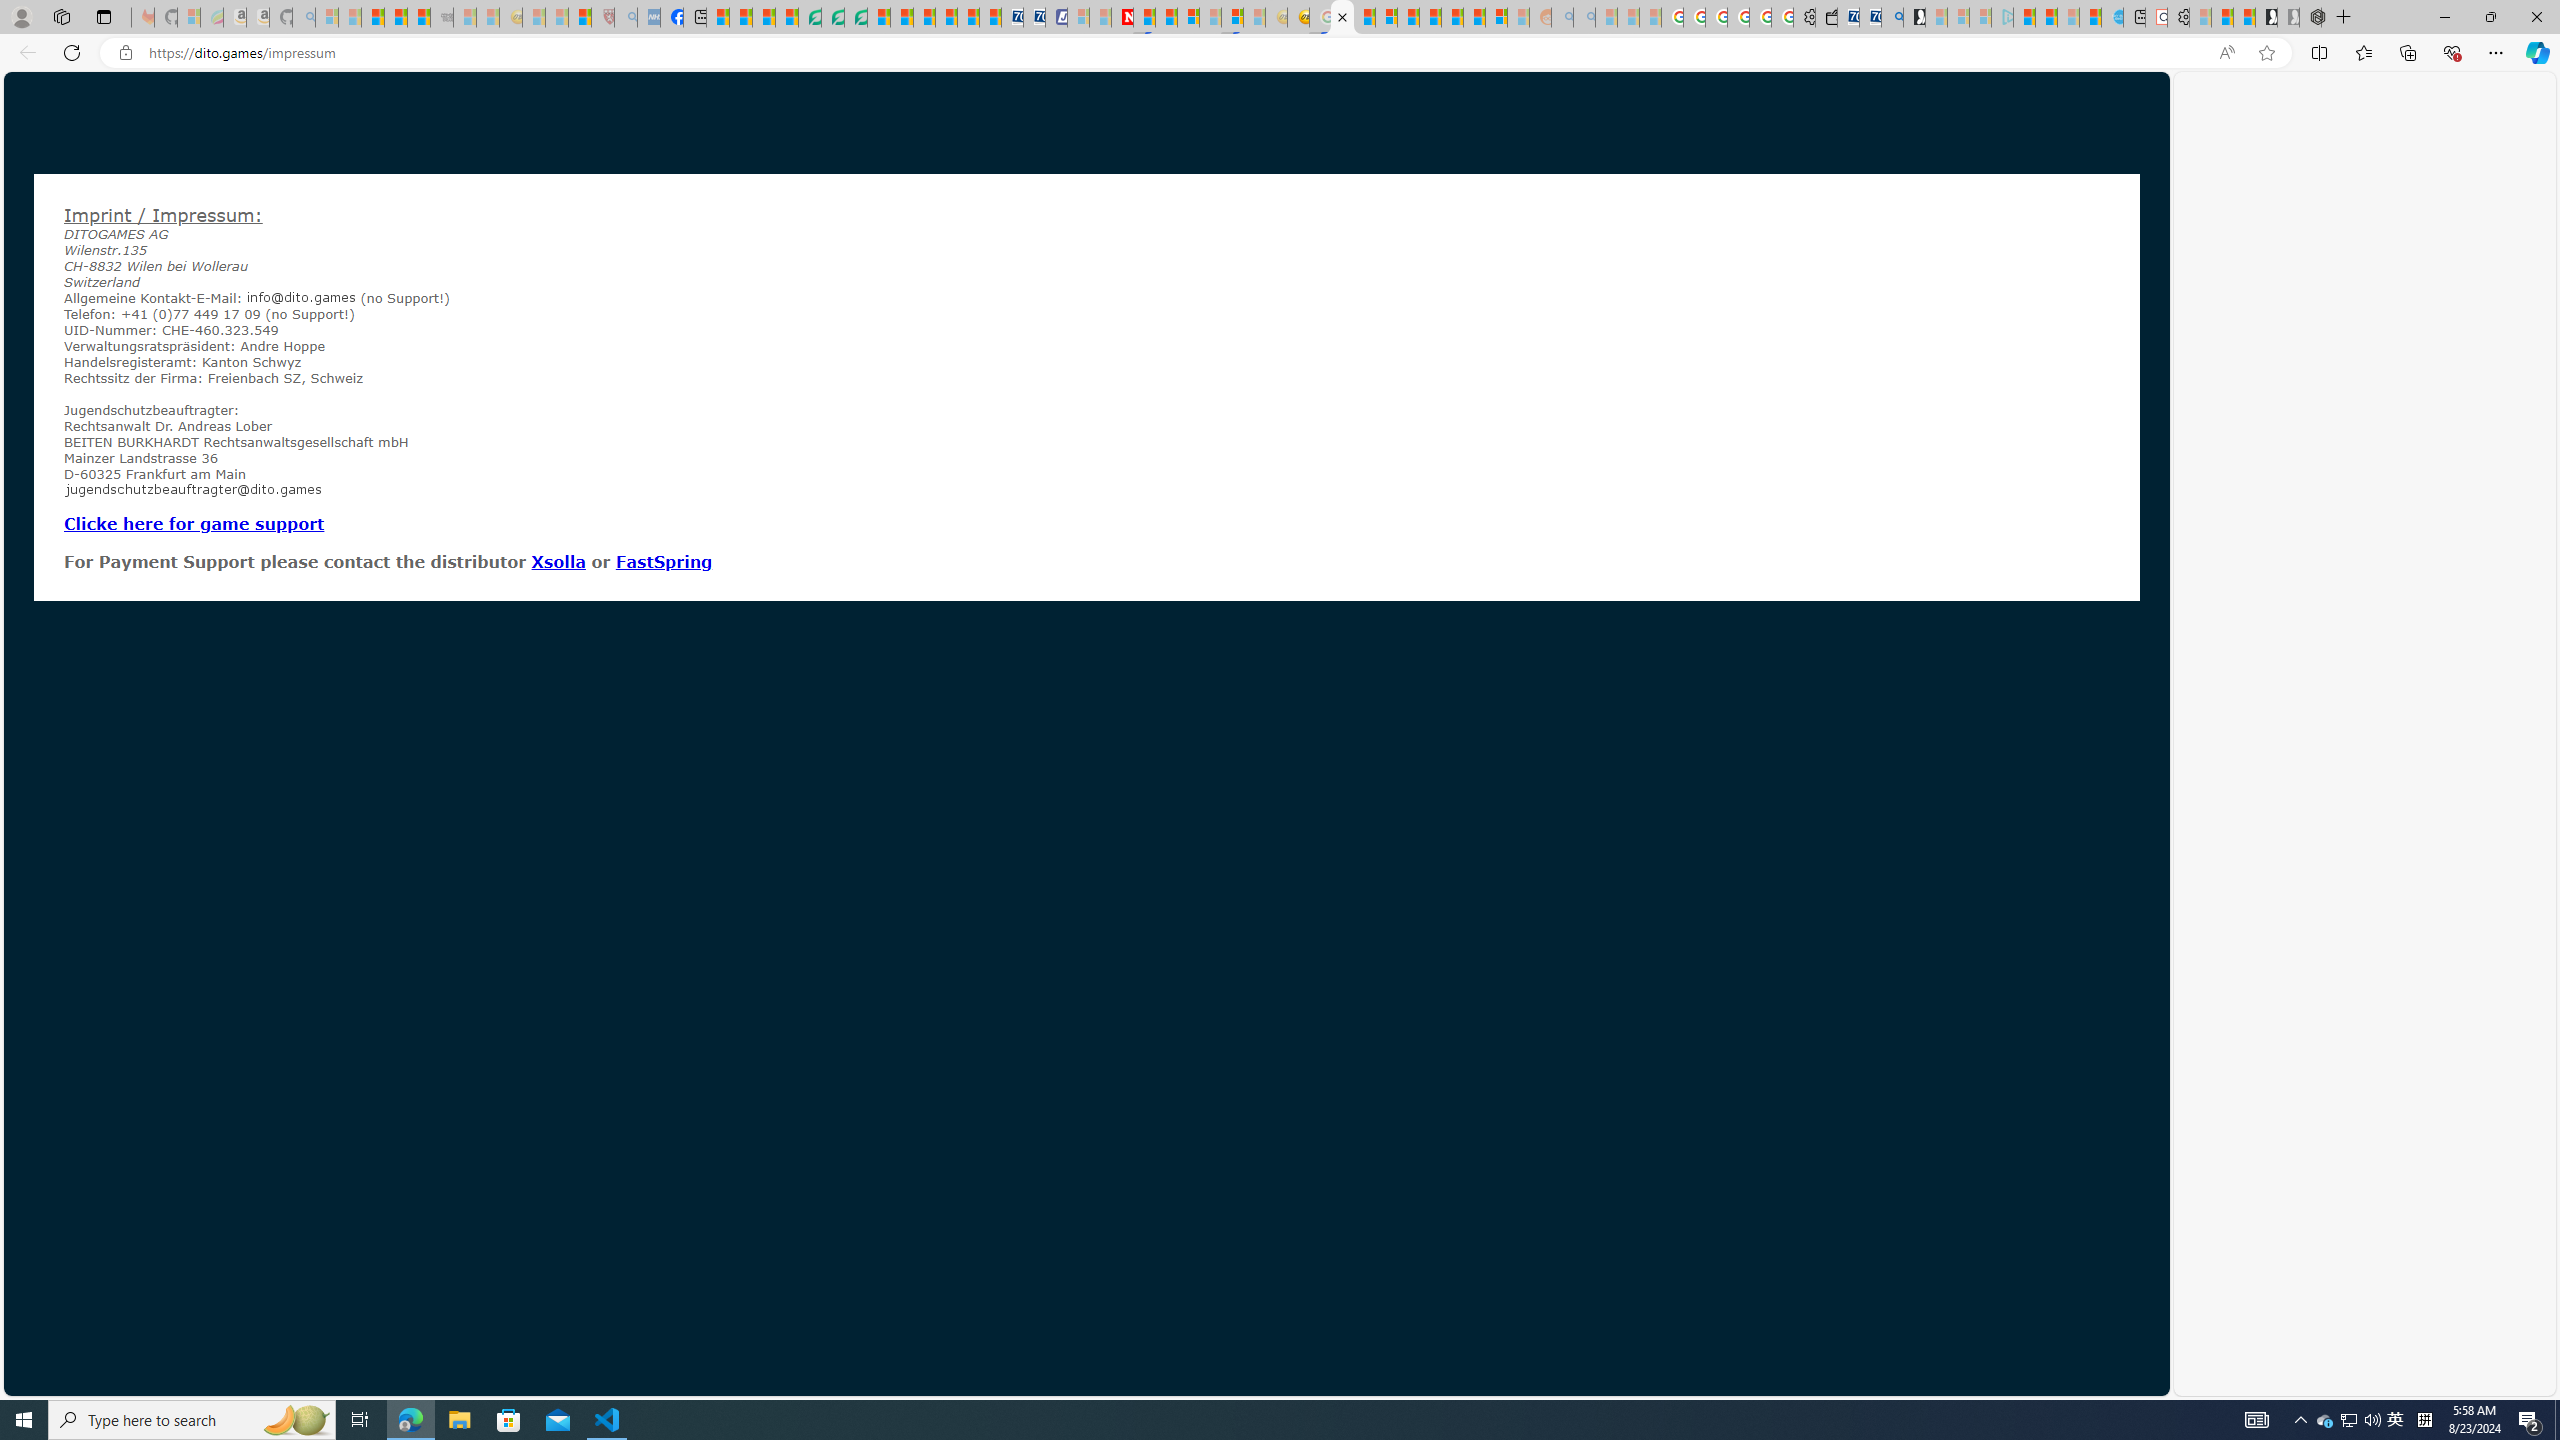  Describe the element at coordinates (1034, 17) in the screenshot. I see `Cheap Hotels - Save70.com` at that location.